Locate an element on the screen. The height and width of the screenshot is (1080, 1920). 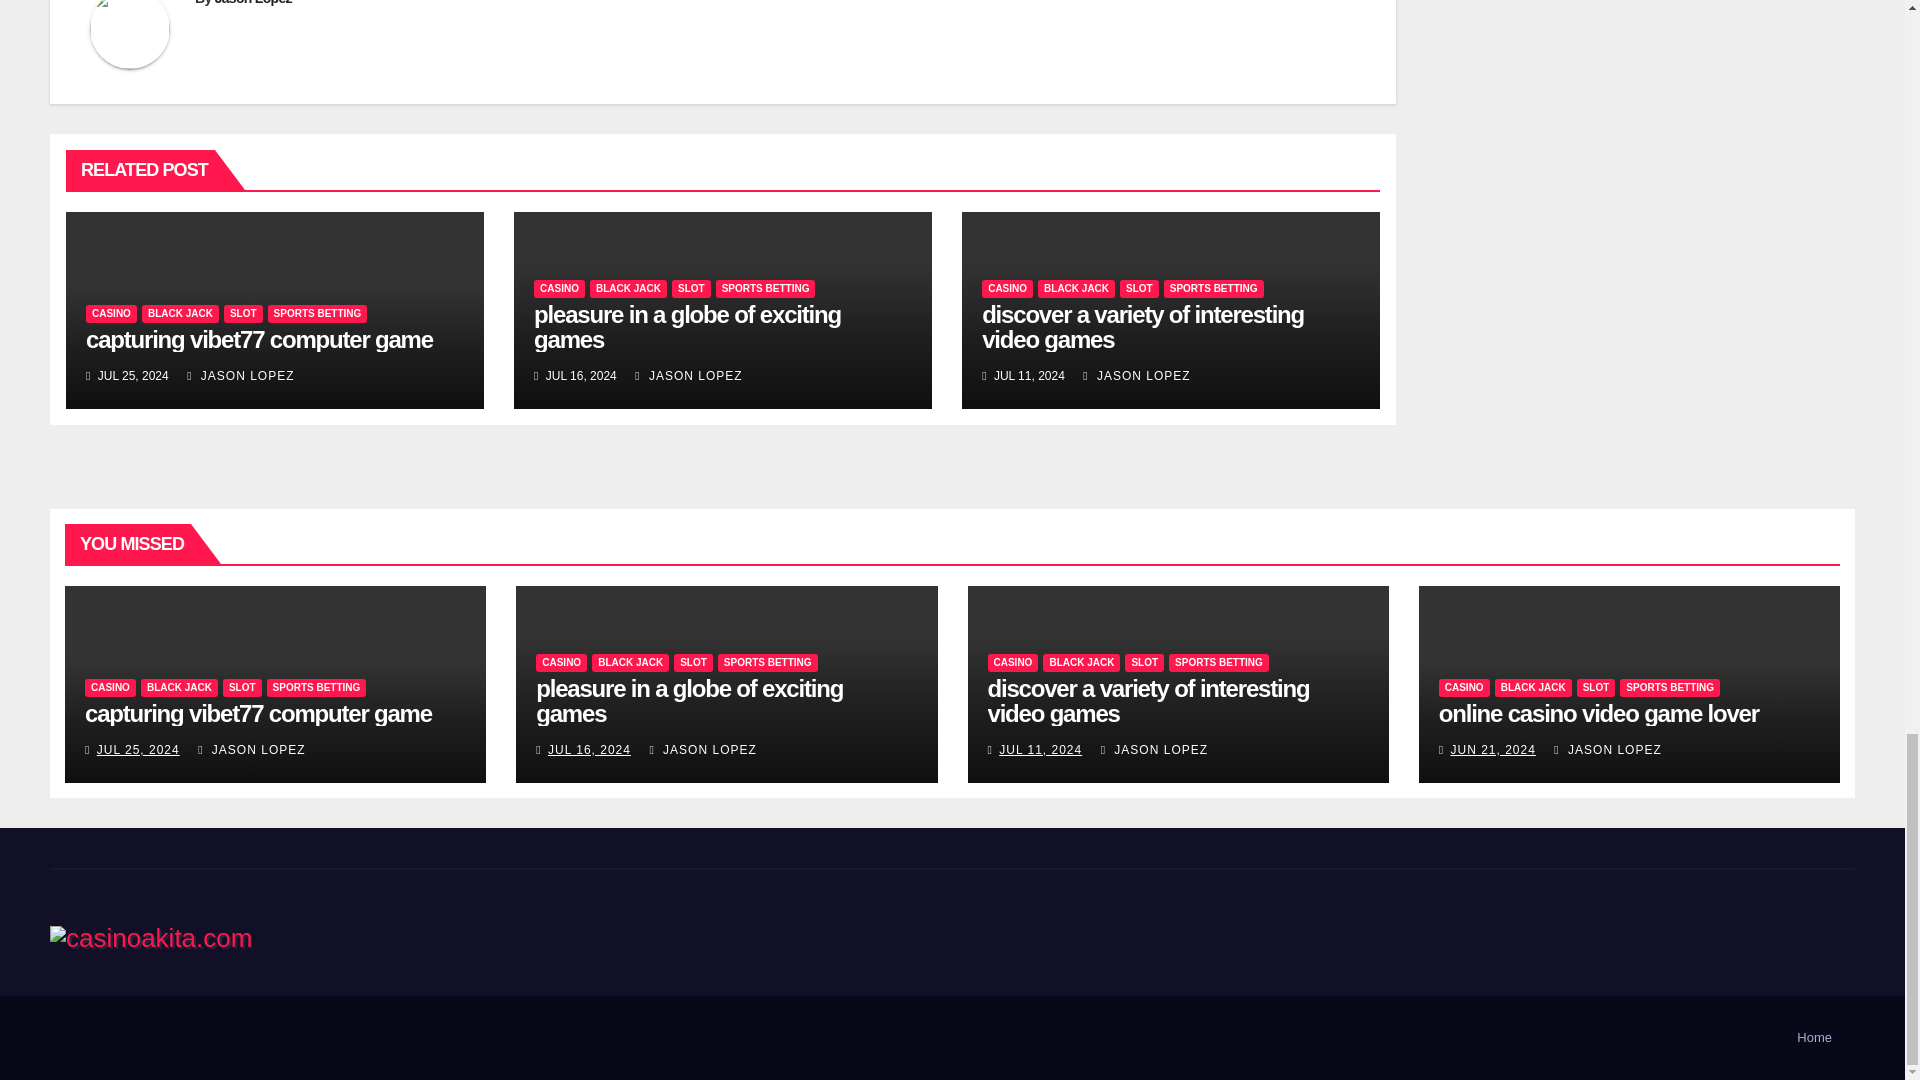
SLOT is located at coordinates (244, 313).